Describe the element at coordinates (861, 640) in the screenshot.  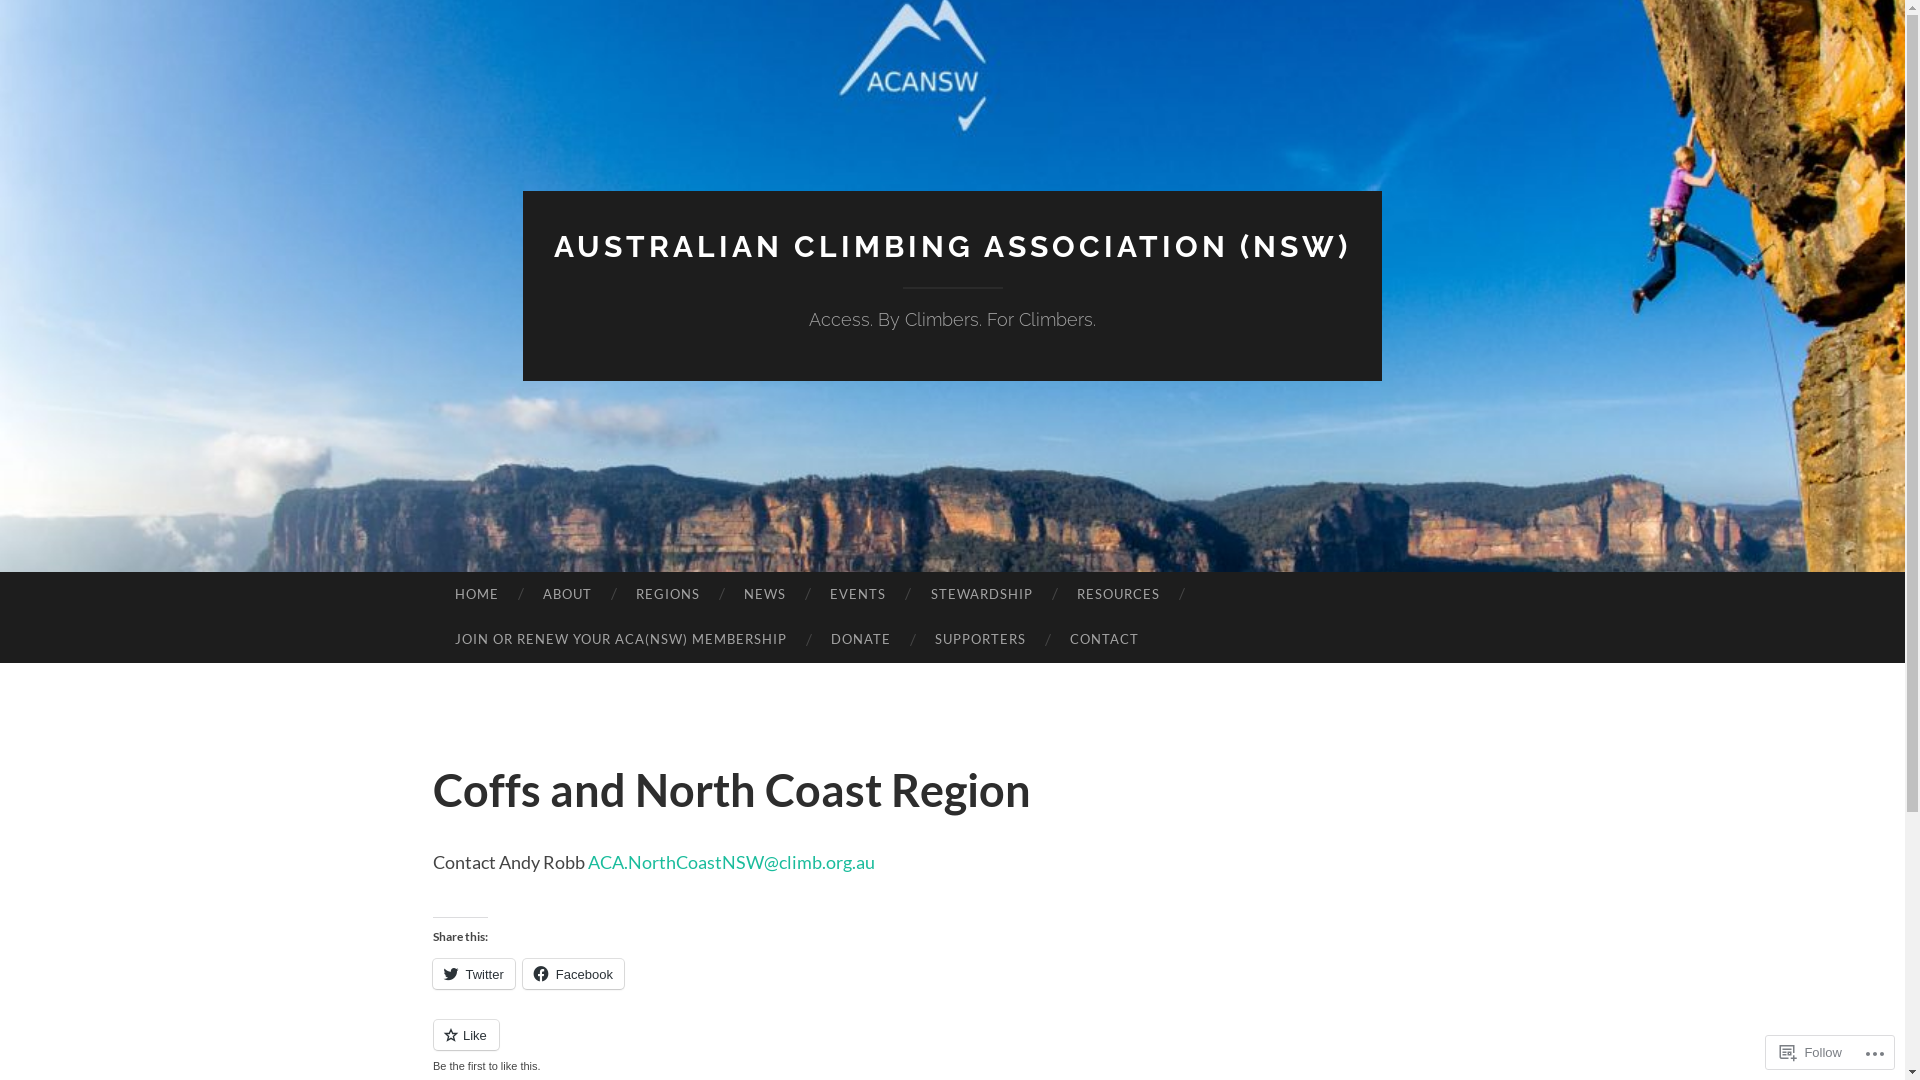
I see `DONATE` at that location.